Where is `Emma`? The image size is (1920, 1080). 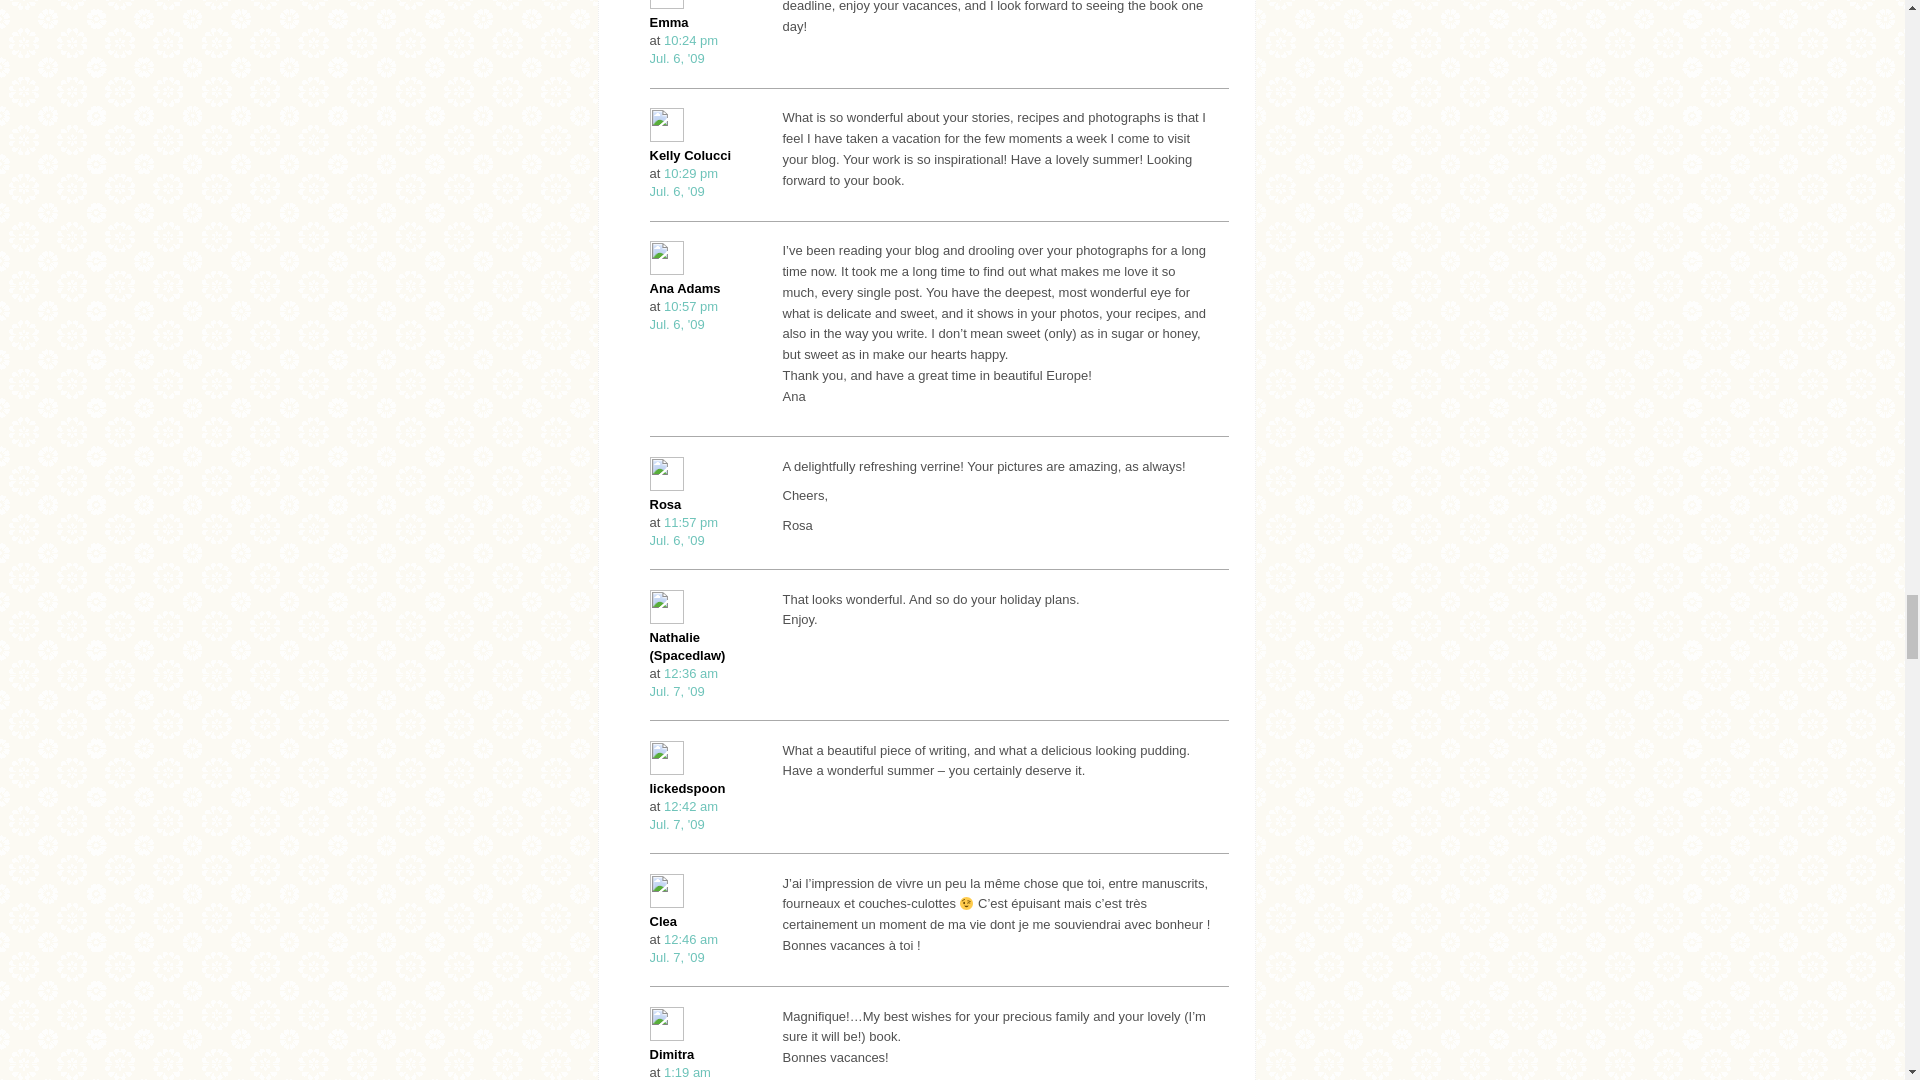 Emma is located at coordinates (670, 22).